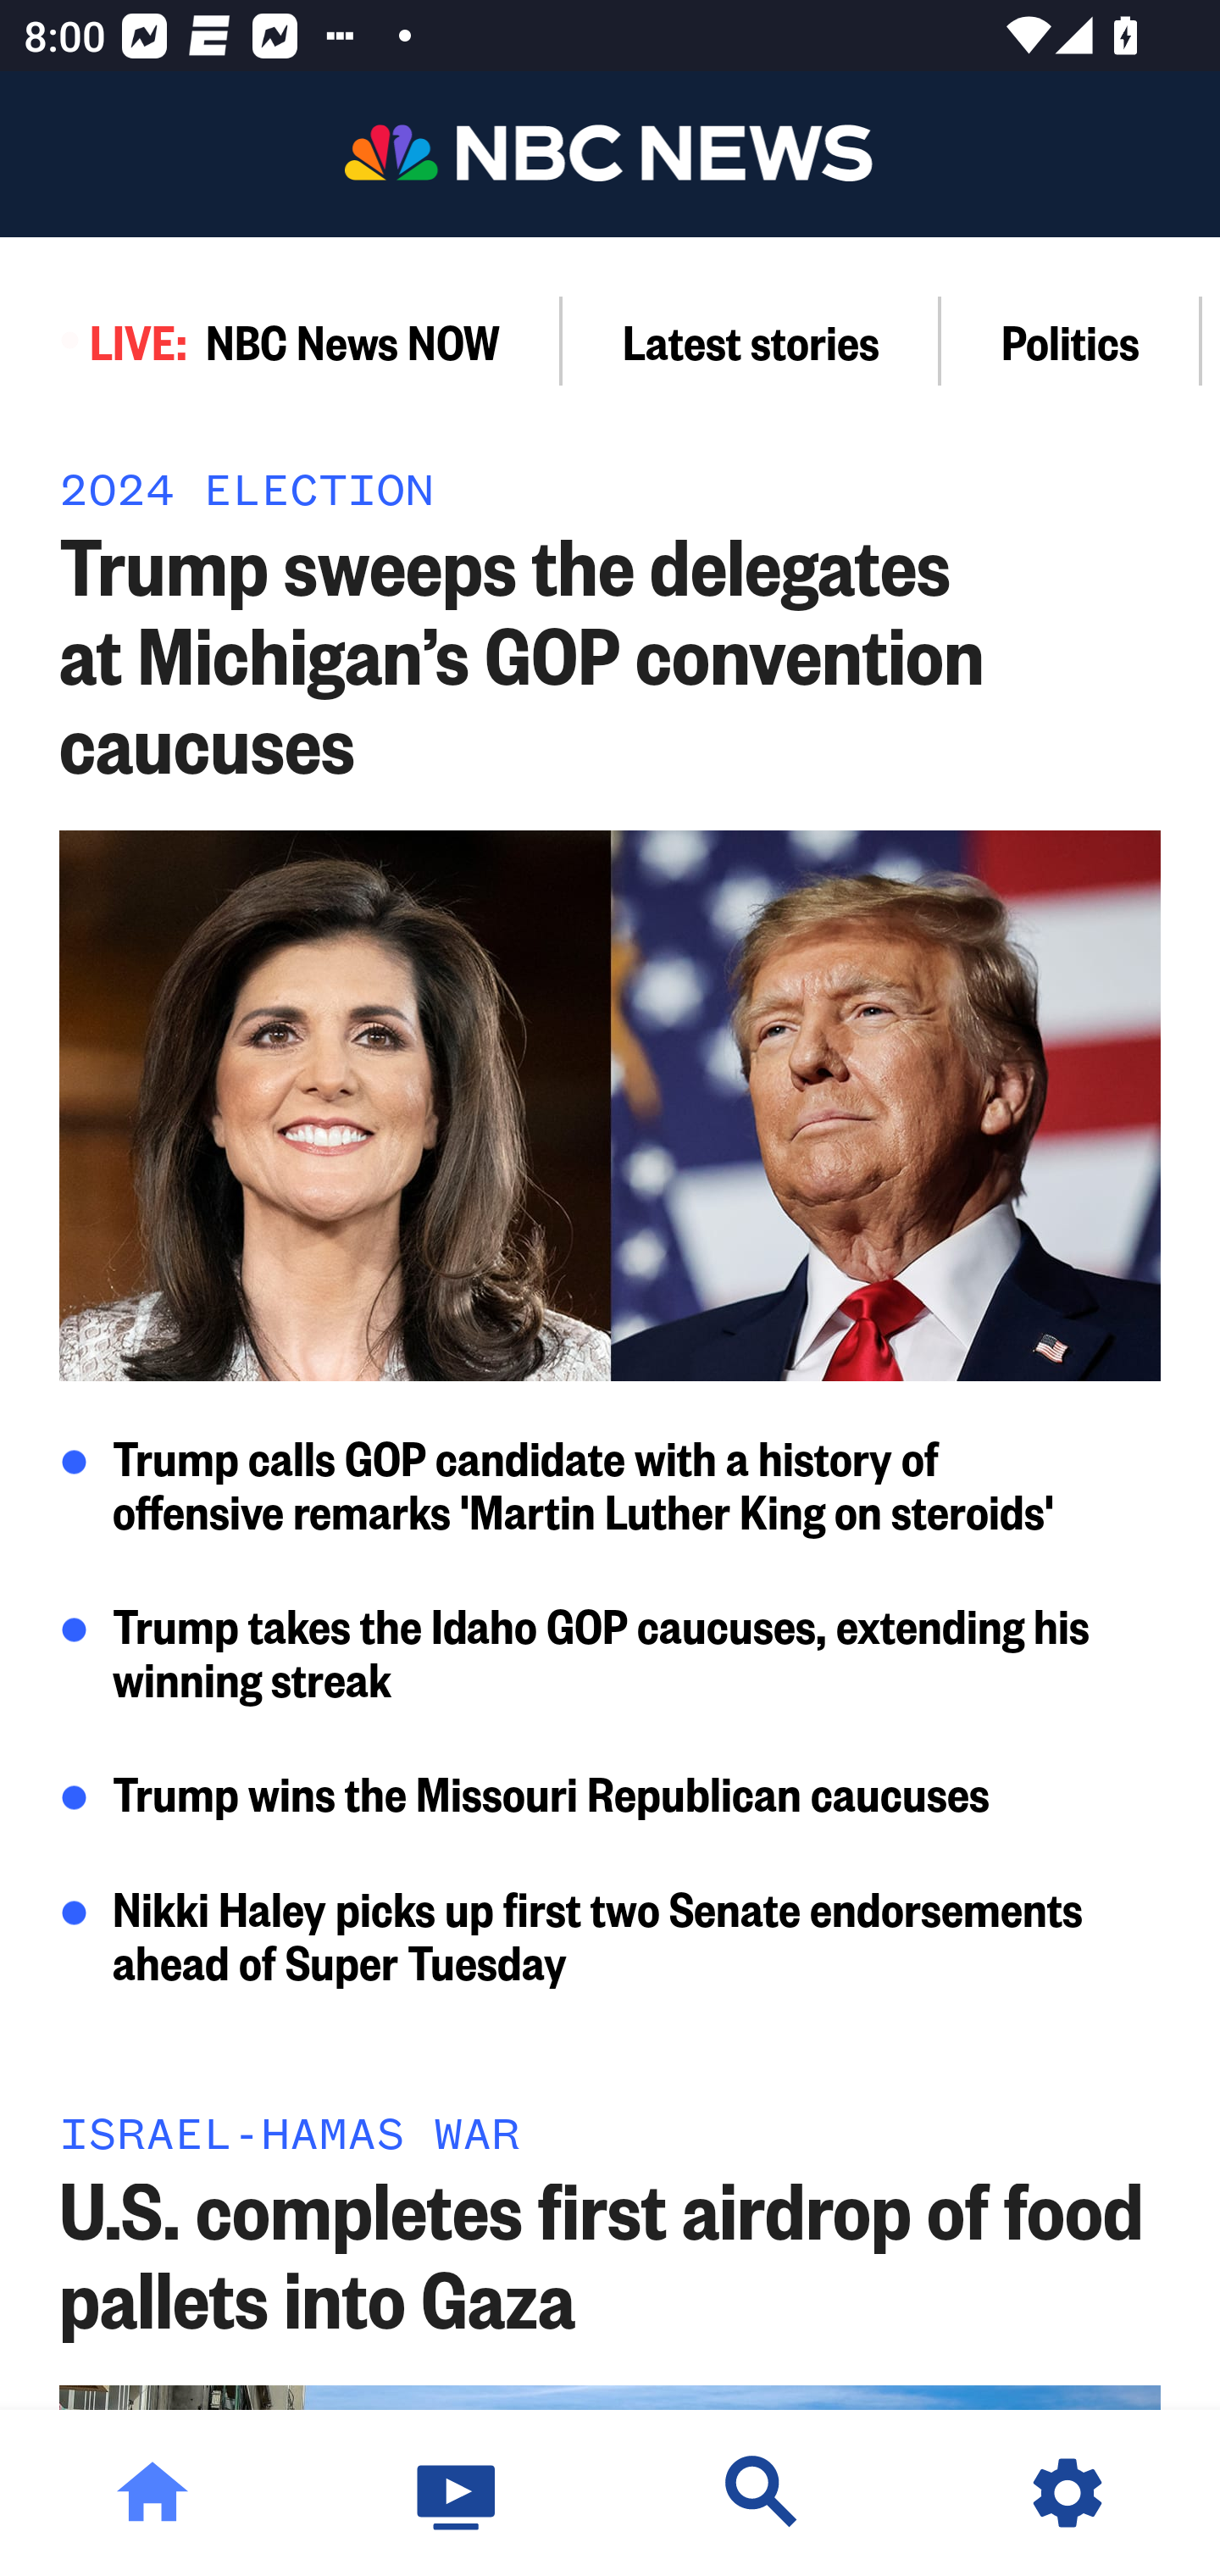 The image size is (1220, 2576). What do you see at coordinates (751, 341) in the screenshot?
I see `Latest stories Section,Latest stories` at bounding box center [751, 341].